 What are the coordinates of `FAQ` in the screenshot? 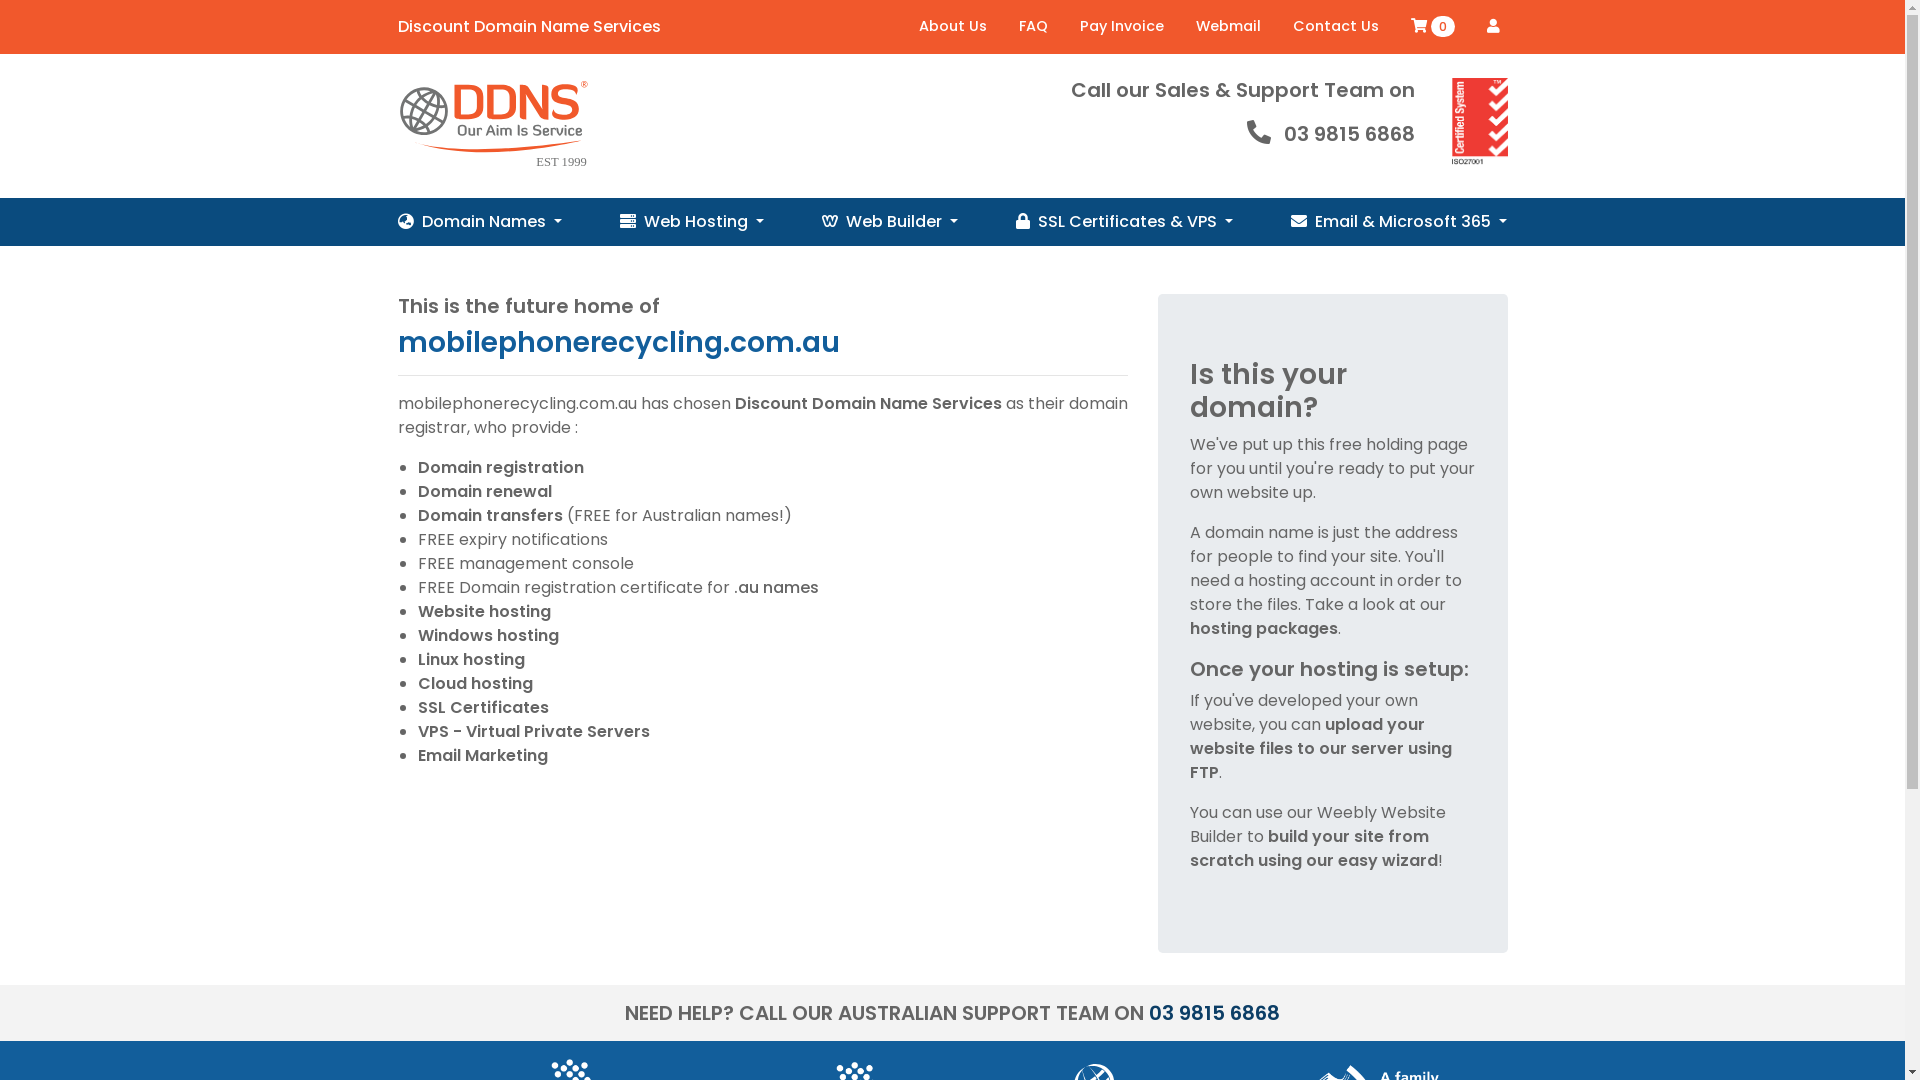 It's located at (1032, 27).